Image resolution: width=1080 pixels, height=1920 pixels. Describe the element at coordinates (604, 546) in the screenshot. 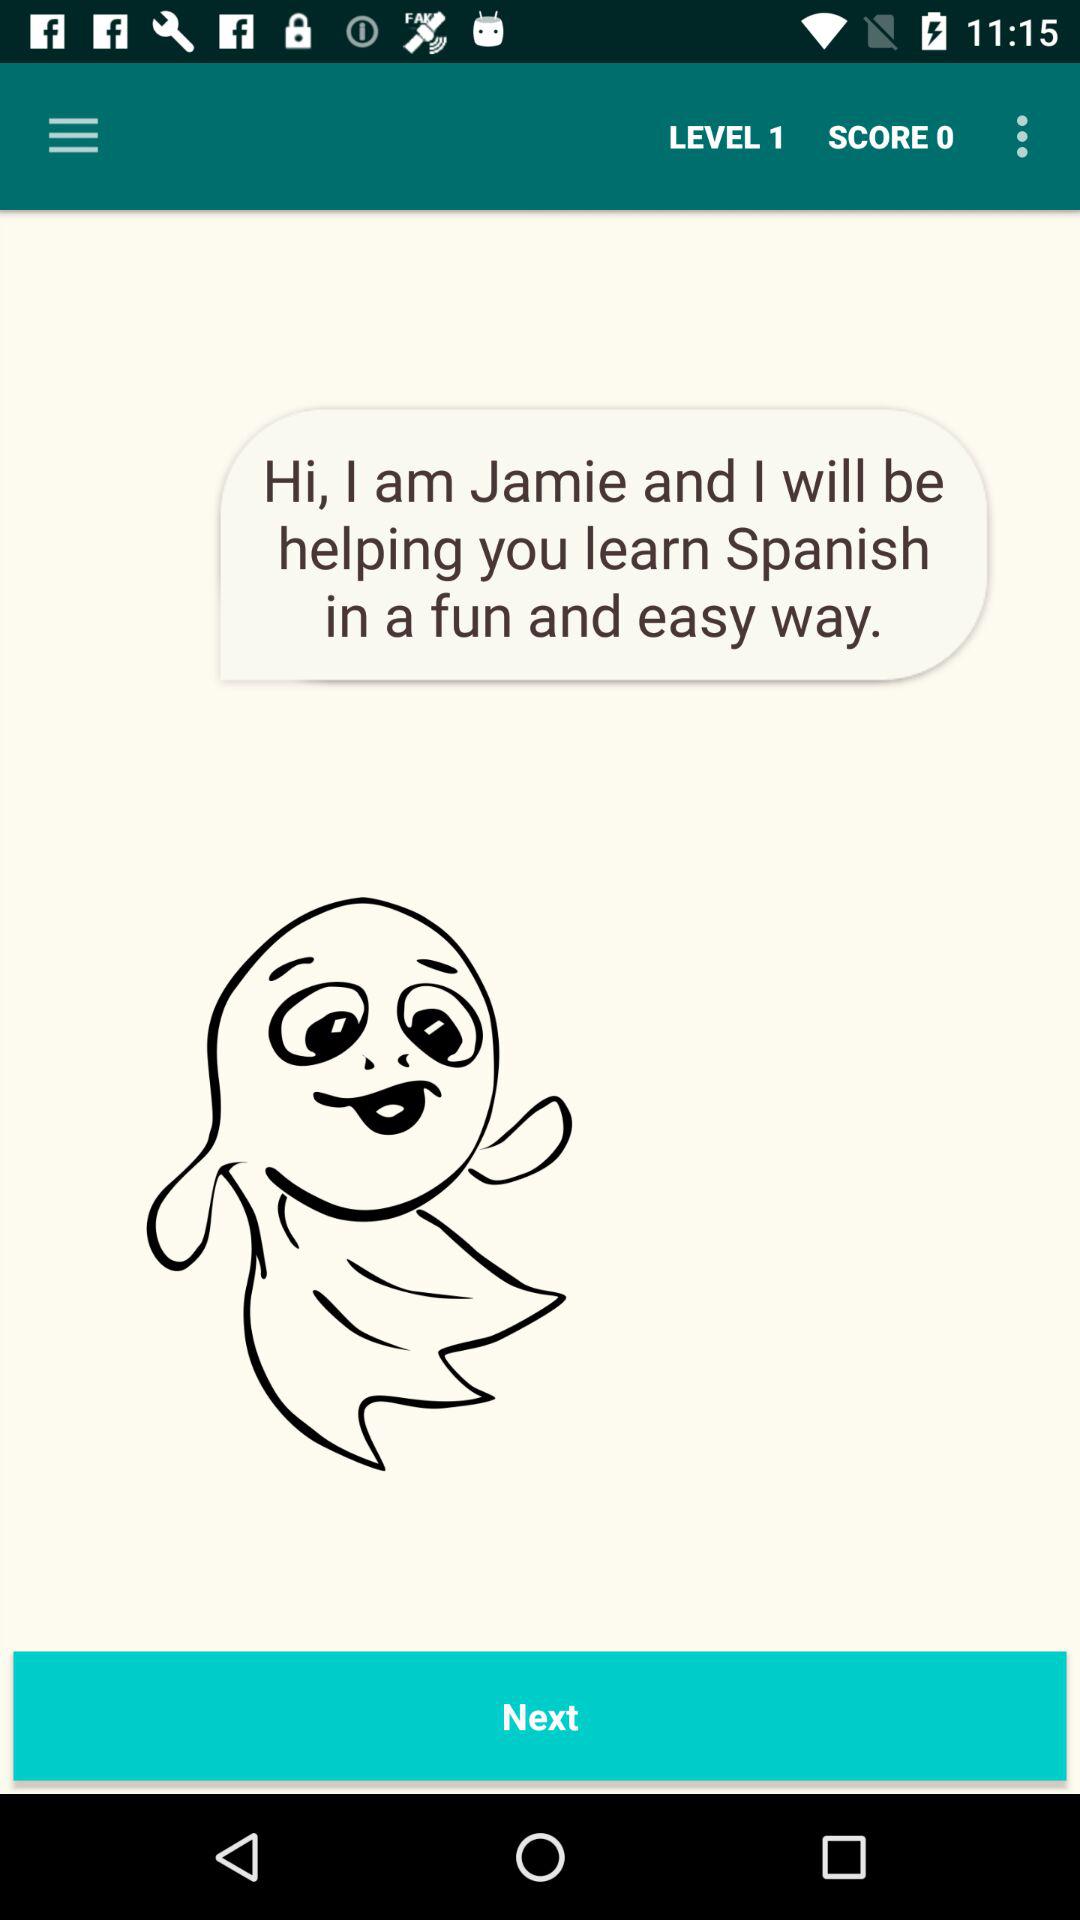

I see `scroll to the hi i am item` at that location.